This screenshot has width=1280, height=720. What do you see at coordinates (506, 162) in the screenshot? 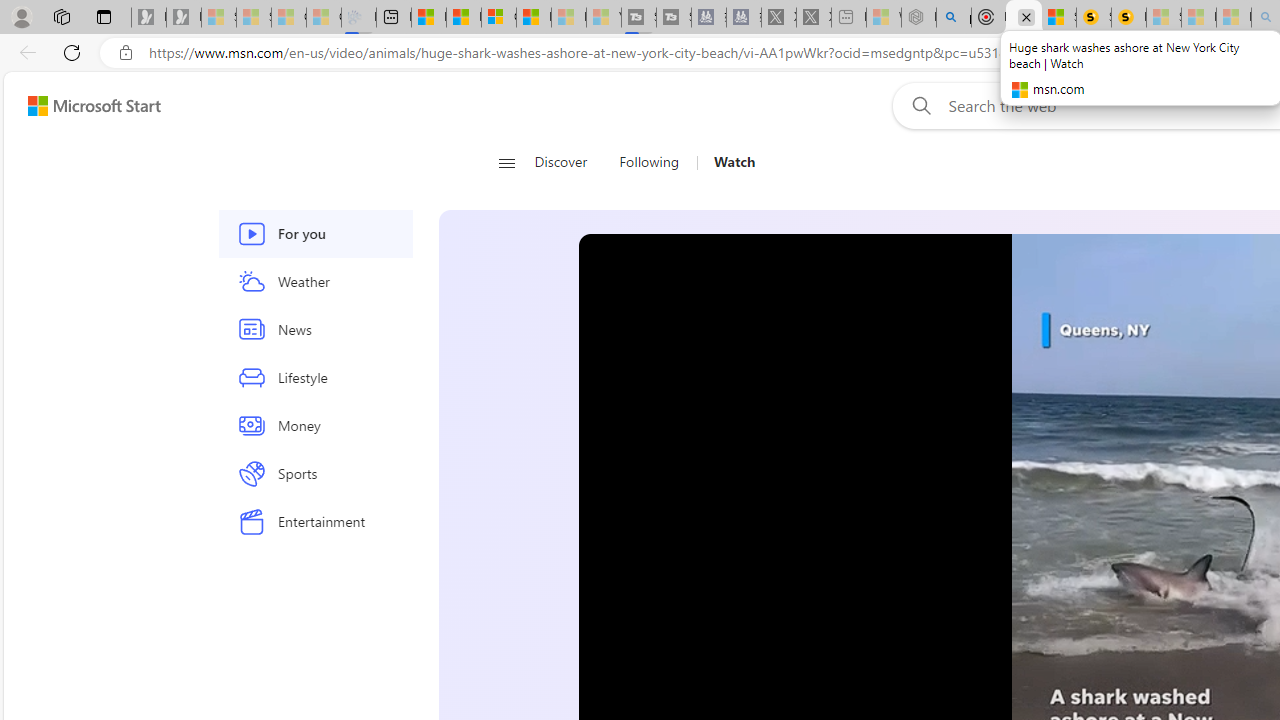
I see `Class: button-glyph` at bounding box center [506, 162].